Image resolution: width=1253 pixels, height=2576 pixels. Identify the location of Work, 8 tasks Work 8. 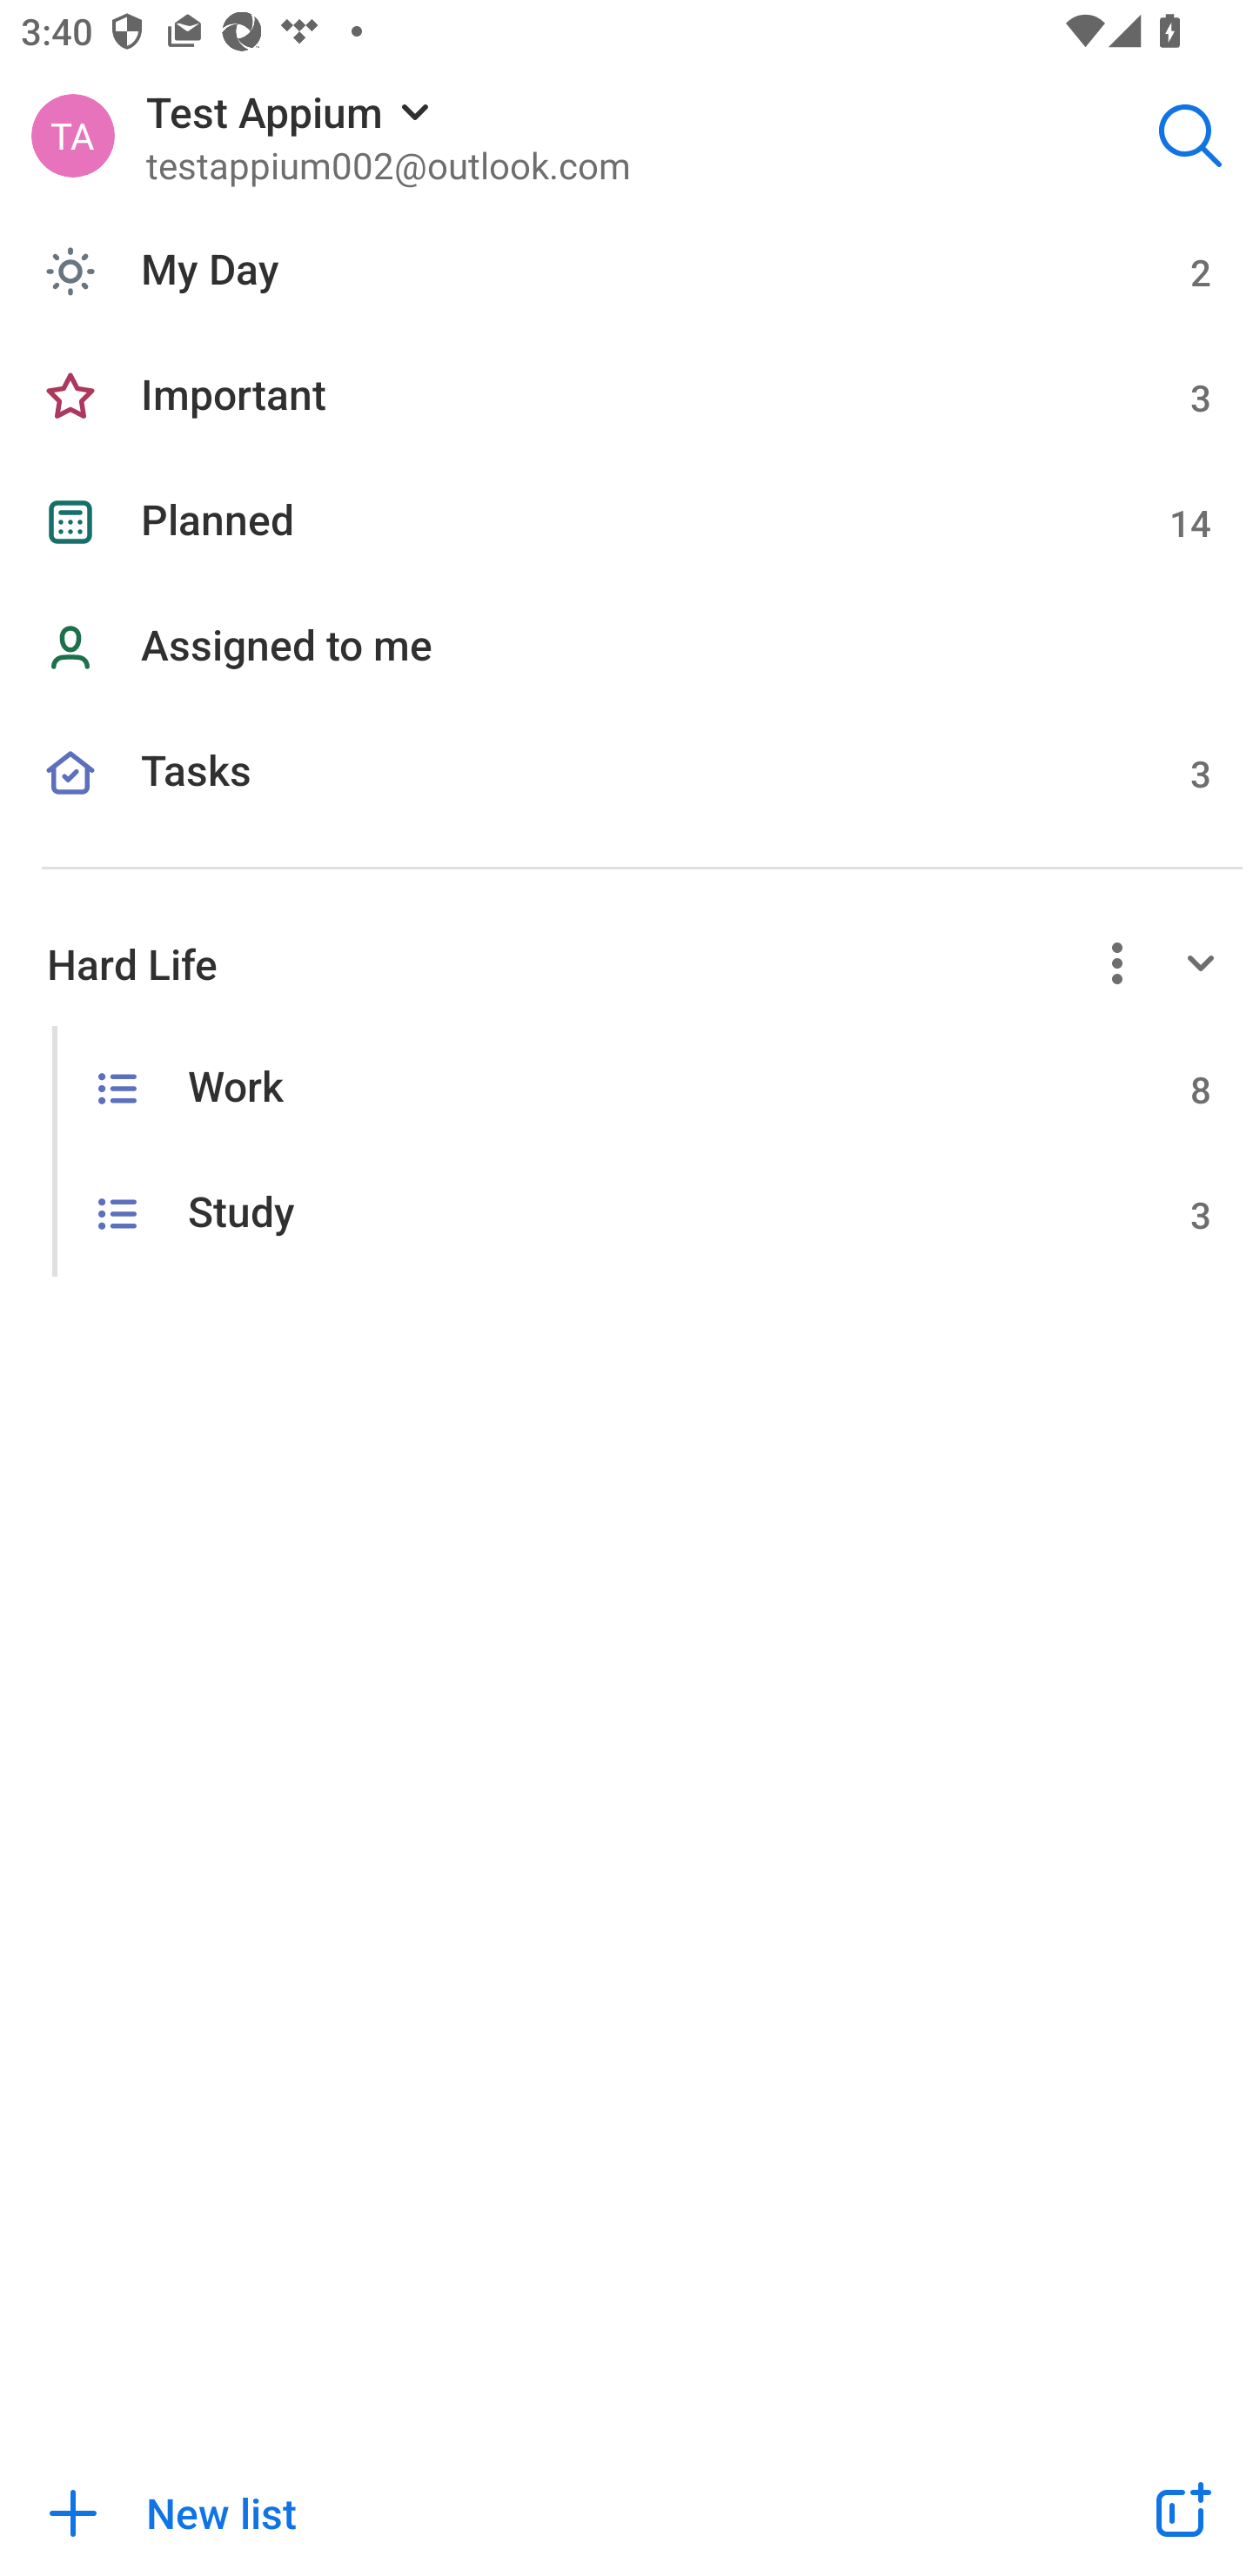
(626, 1088).